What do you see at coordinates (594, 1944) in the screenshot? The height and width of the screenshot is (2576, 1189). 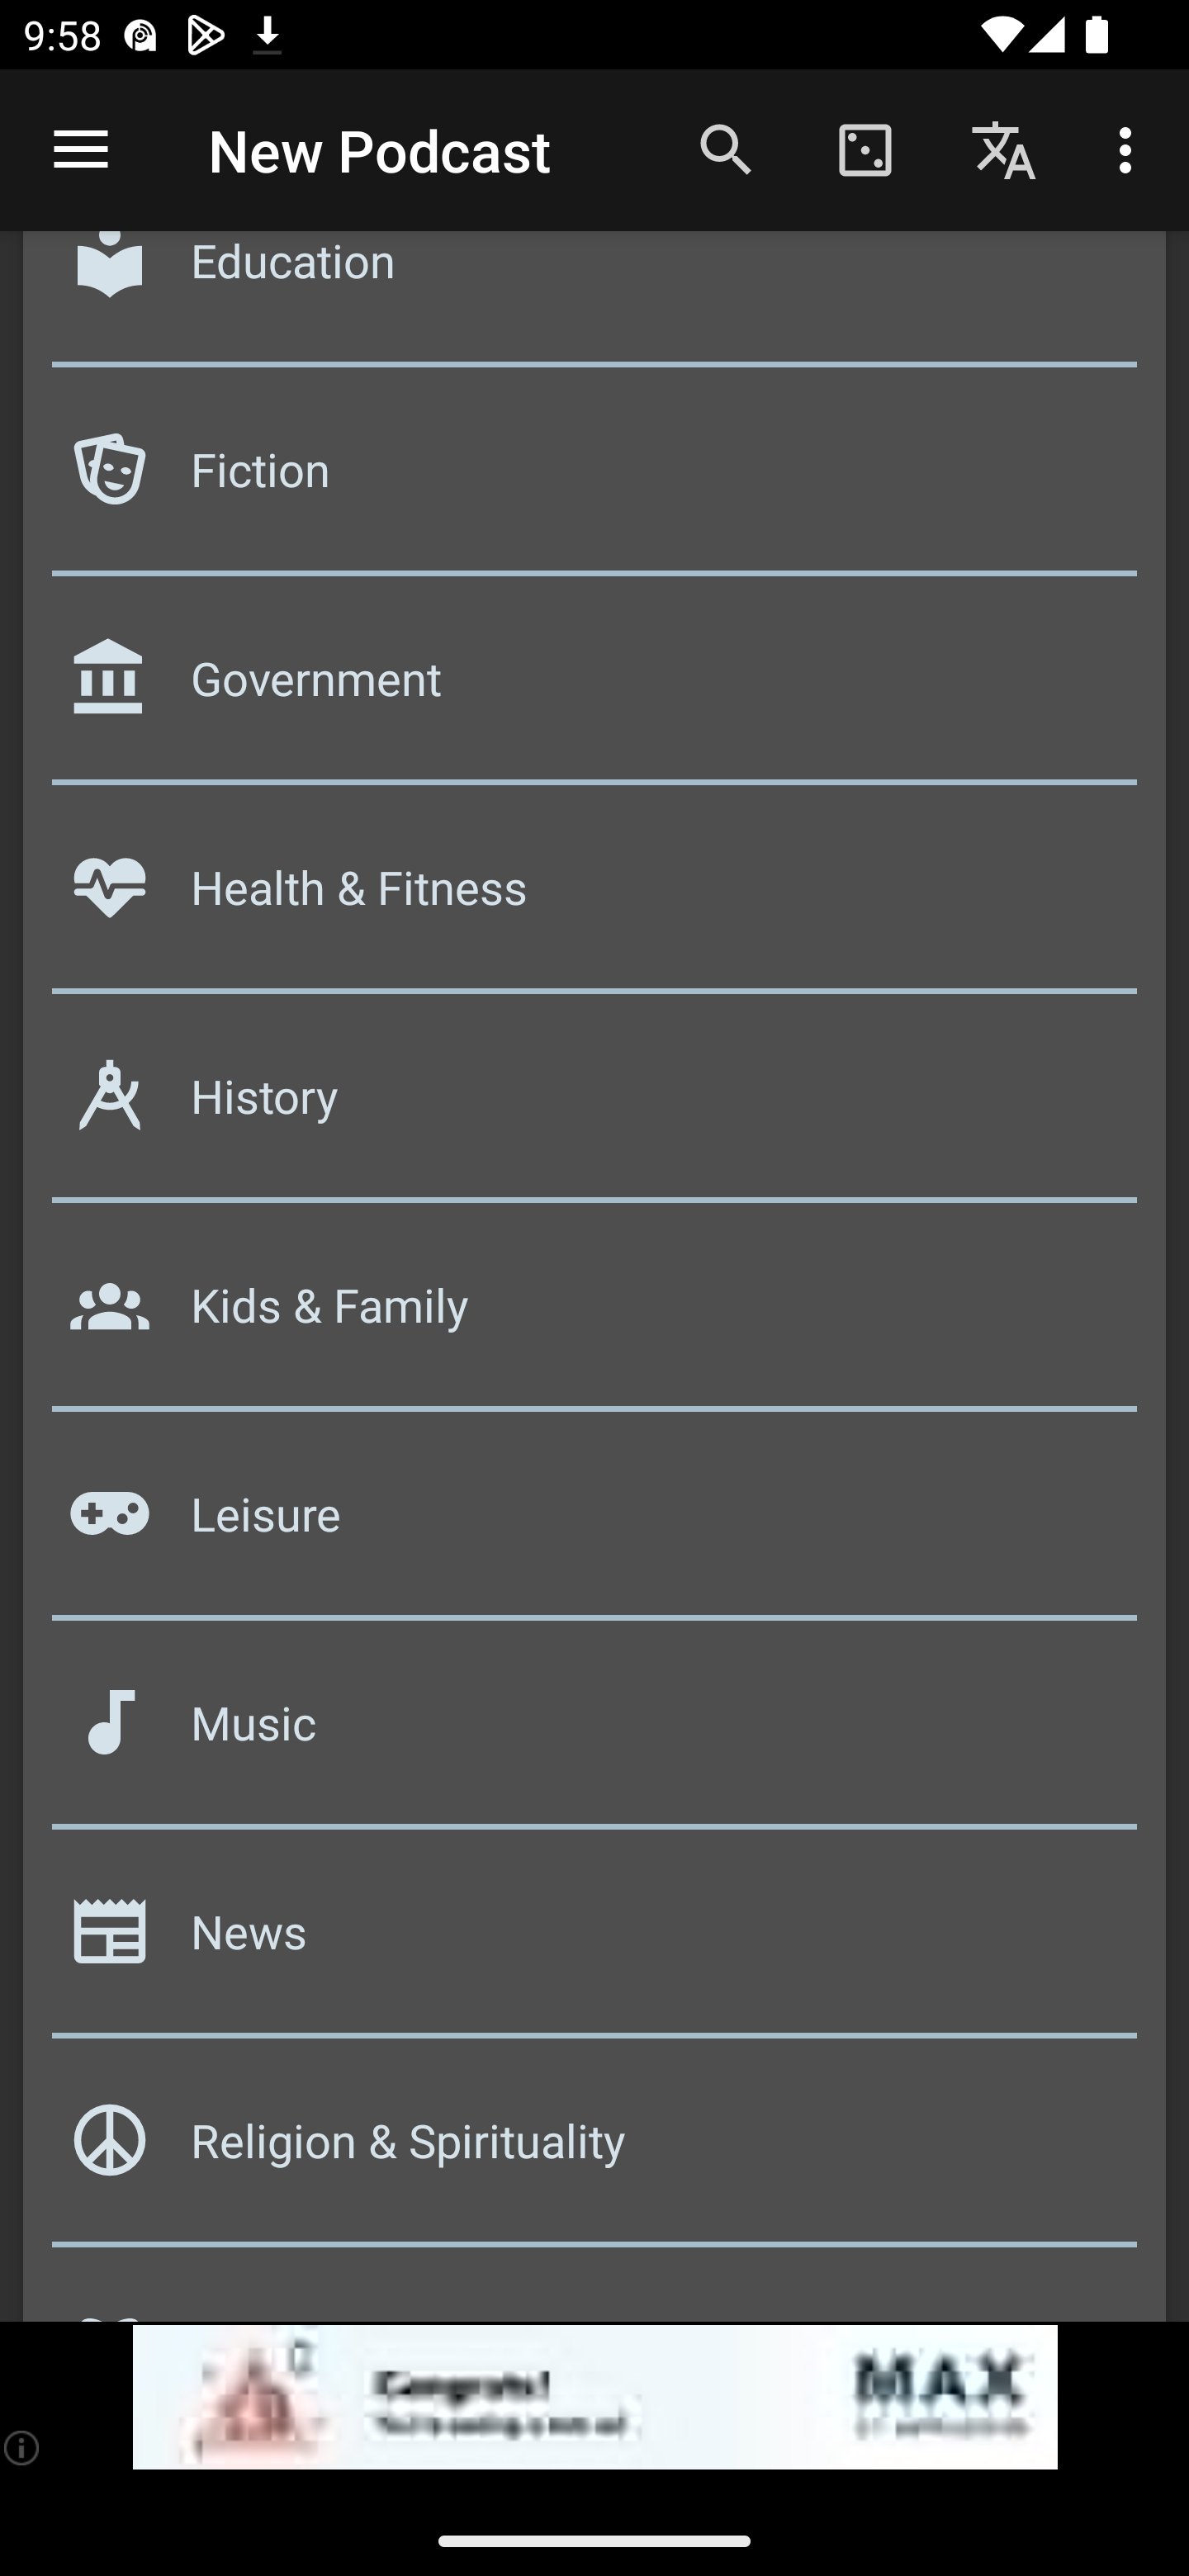 I see `News` at bounding box center [594, 1944].